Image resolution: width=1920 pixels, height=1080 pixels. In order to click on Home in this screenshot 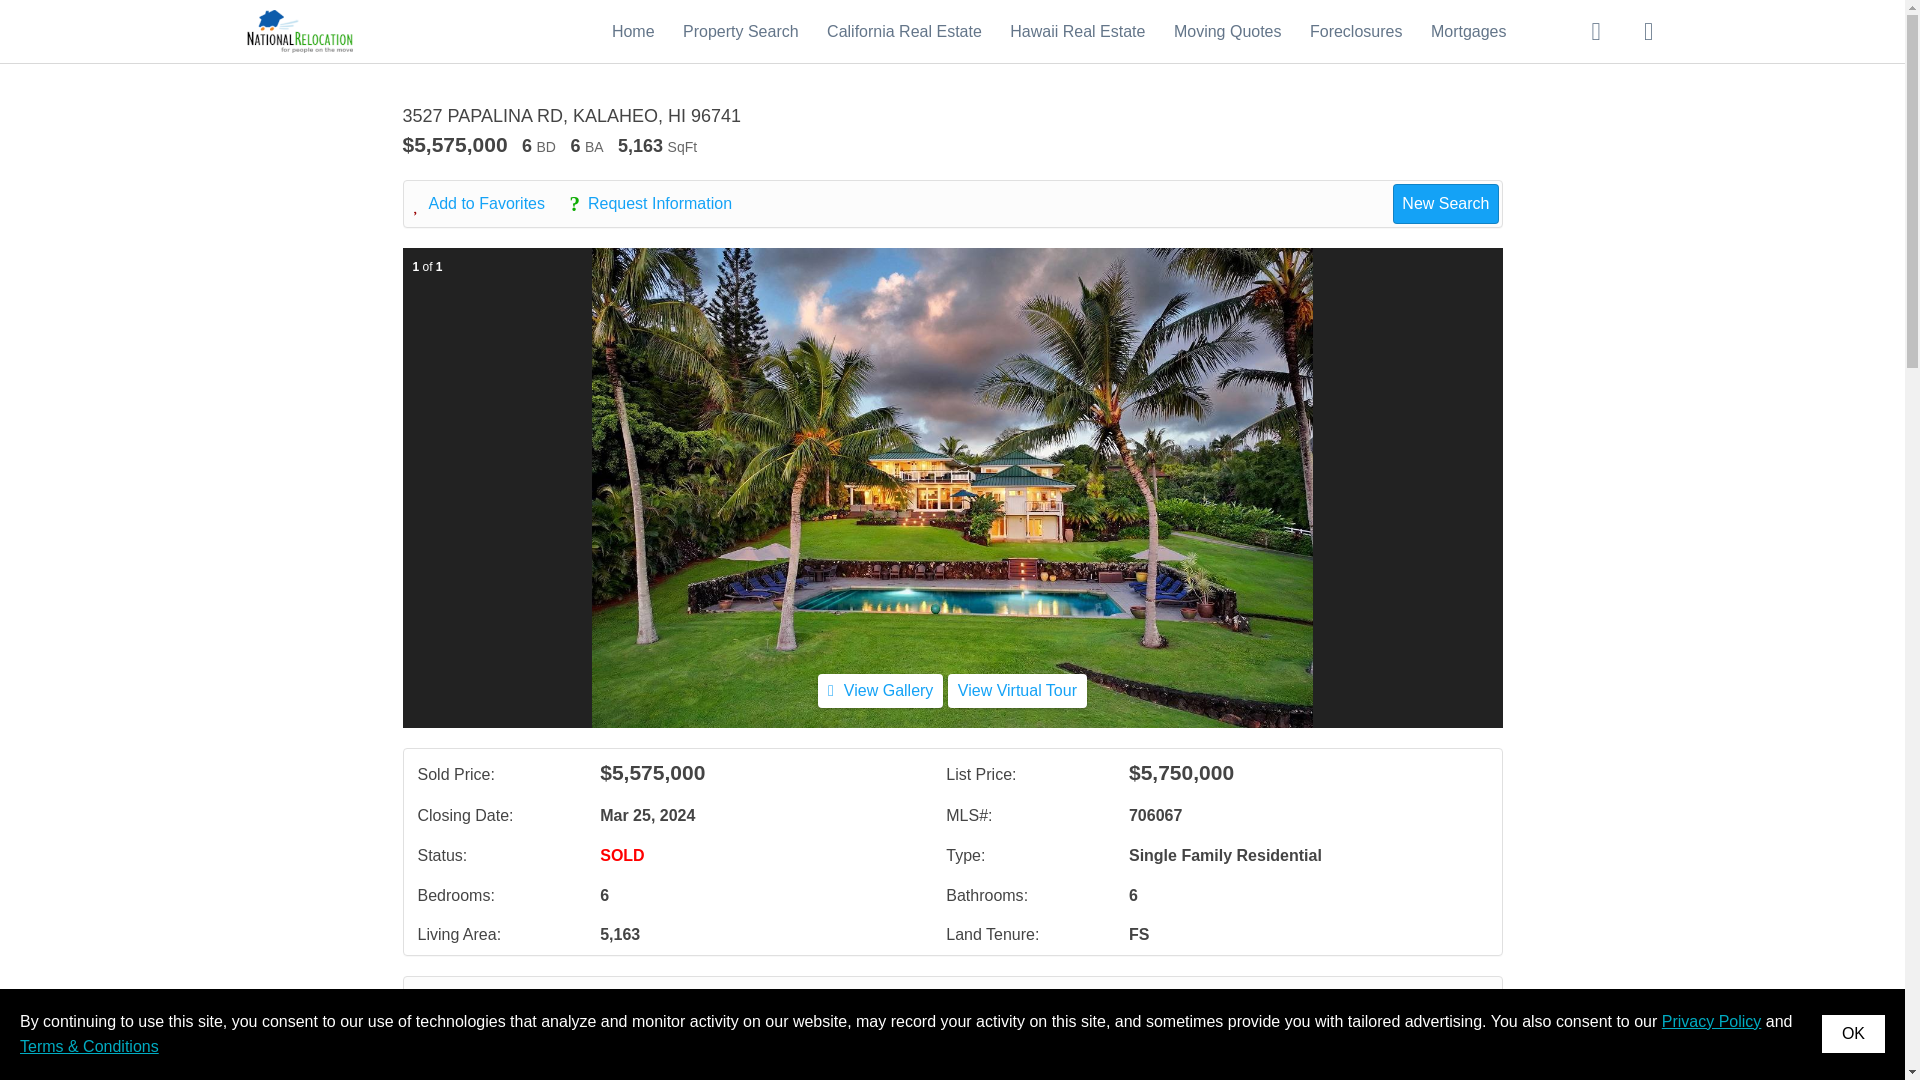, I will do `click(633, 30)`.